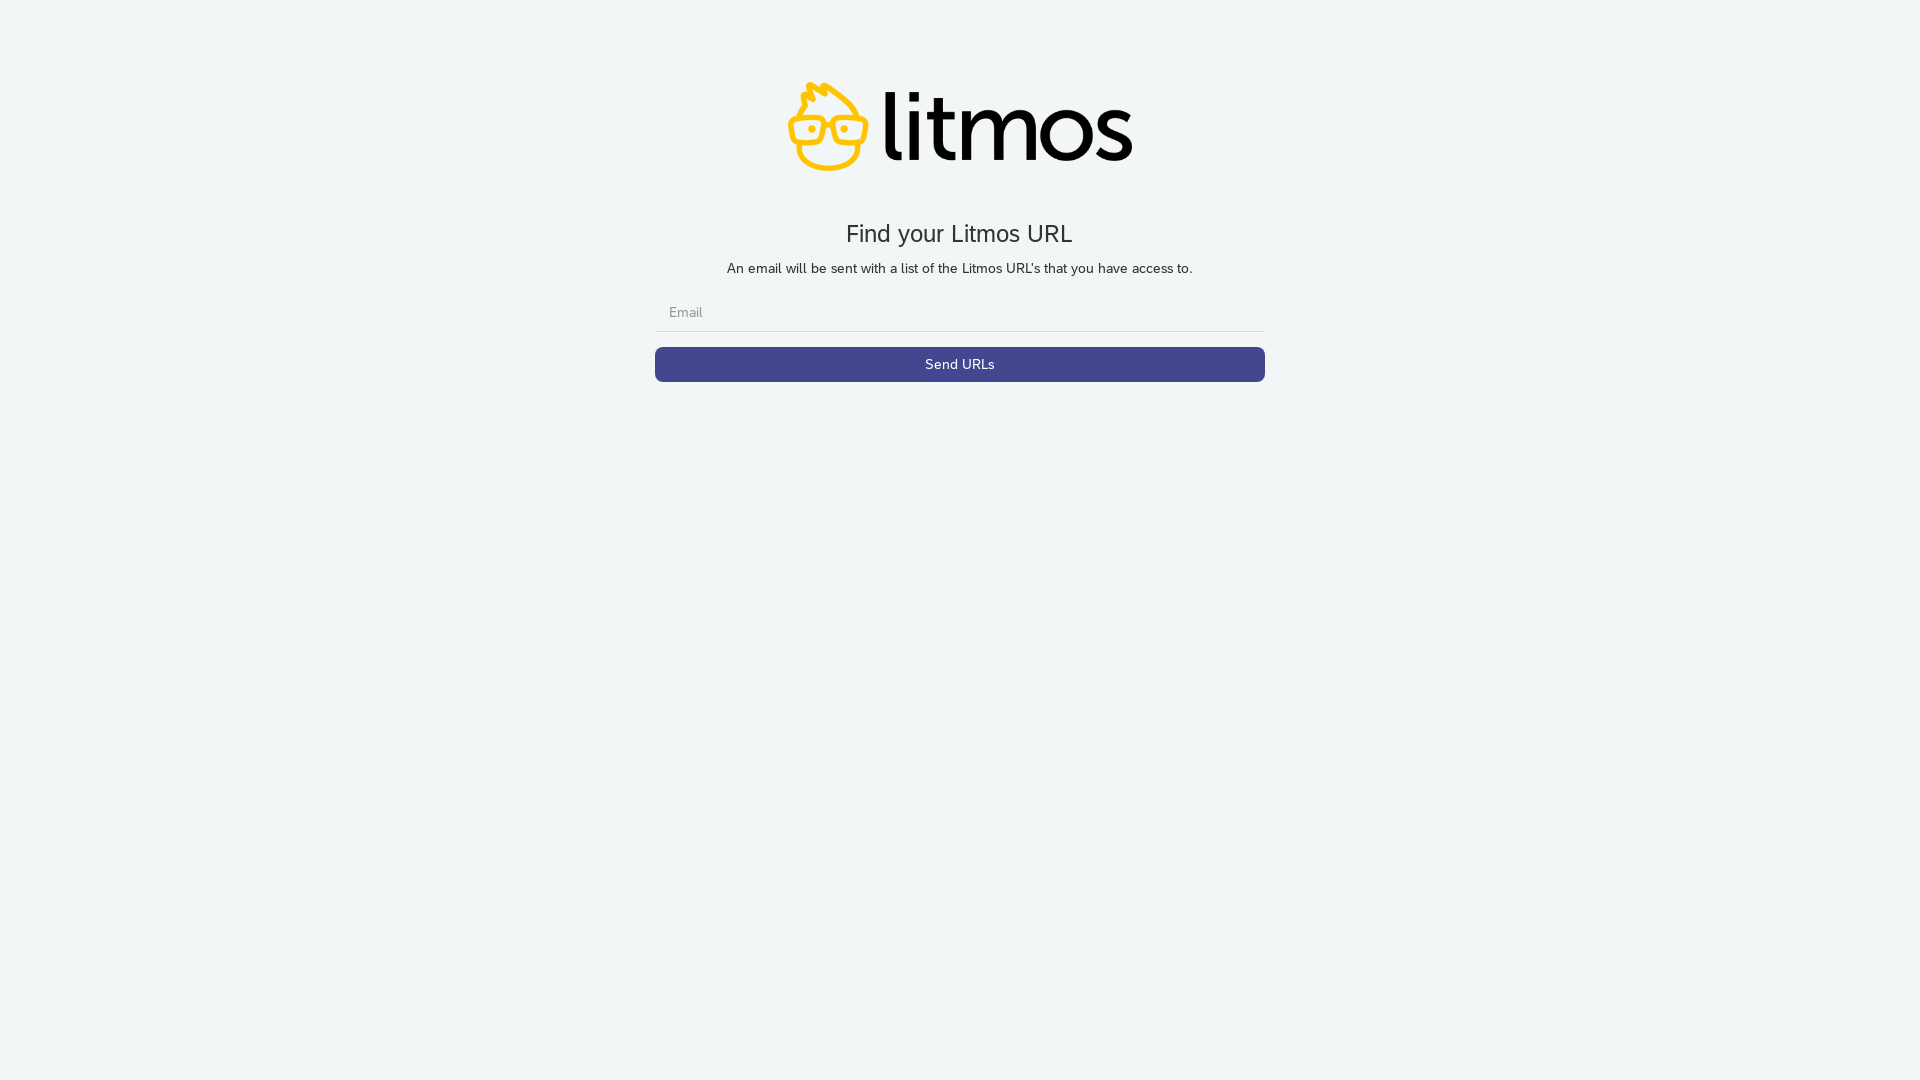 The height and width of the screenshot is (1080, 1920). What do you see at coordinates (960, 364) in the screenshot?
I see ` Send URLs ` at bounding box center [960, 364].